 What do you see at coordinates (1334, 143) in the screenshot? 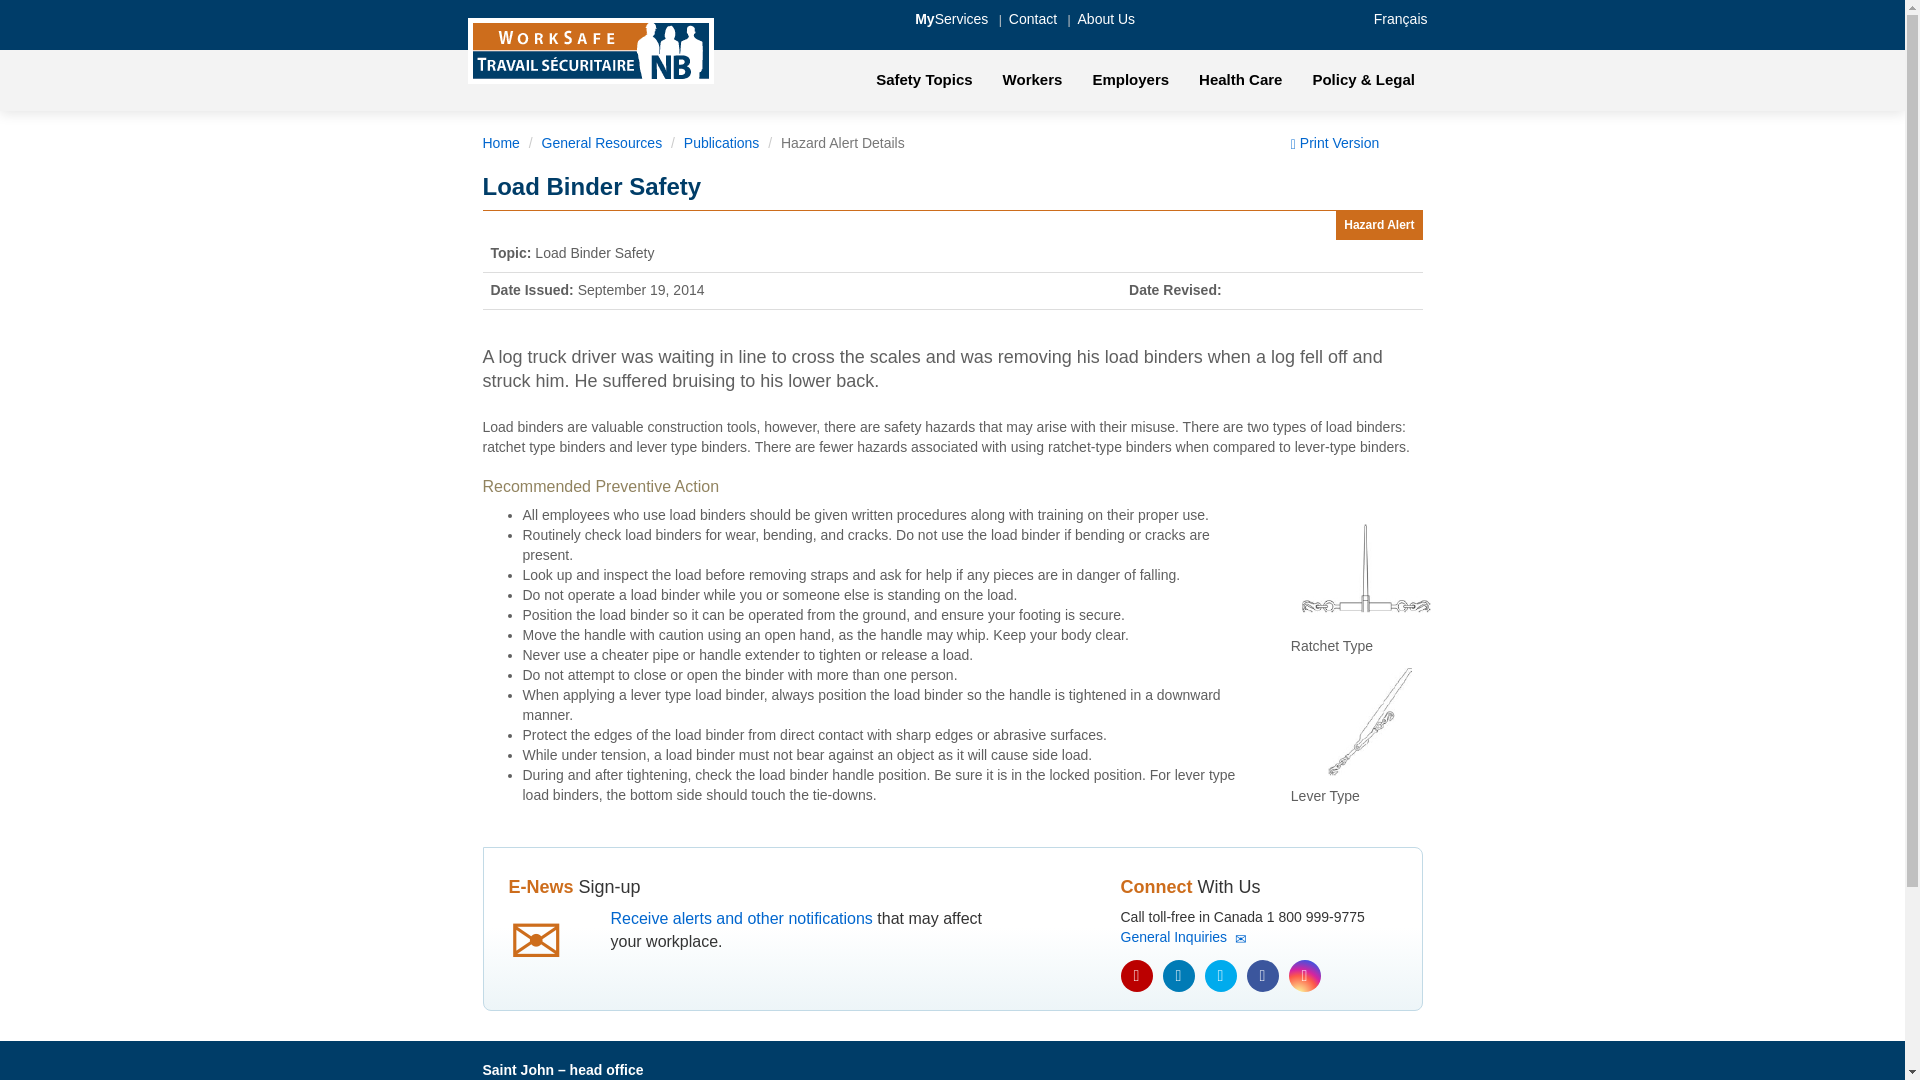
I see `Print` at bounding box center [1334, 143].